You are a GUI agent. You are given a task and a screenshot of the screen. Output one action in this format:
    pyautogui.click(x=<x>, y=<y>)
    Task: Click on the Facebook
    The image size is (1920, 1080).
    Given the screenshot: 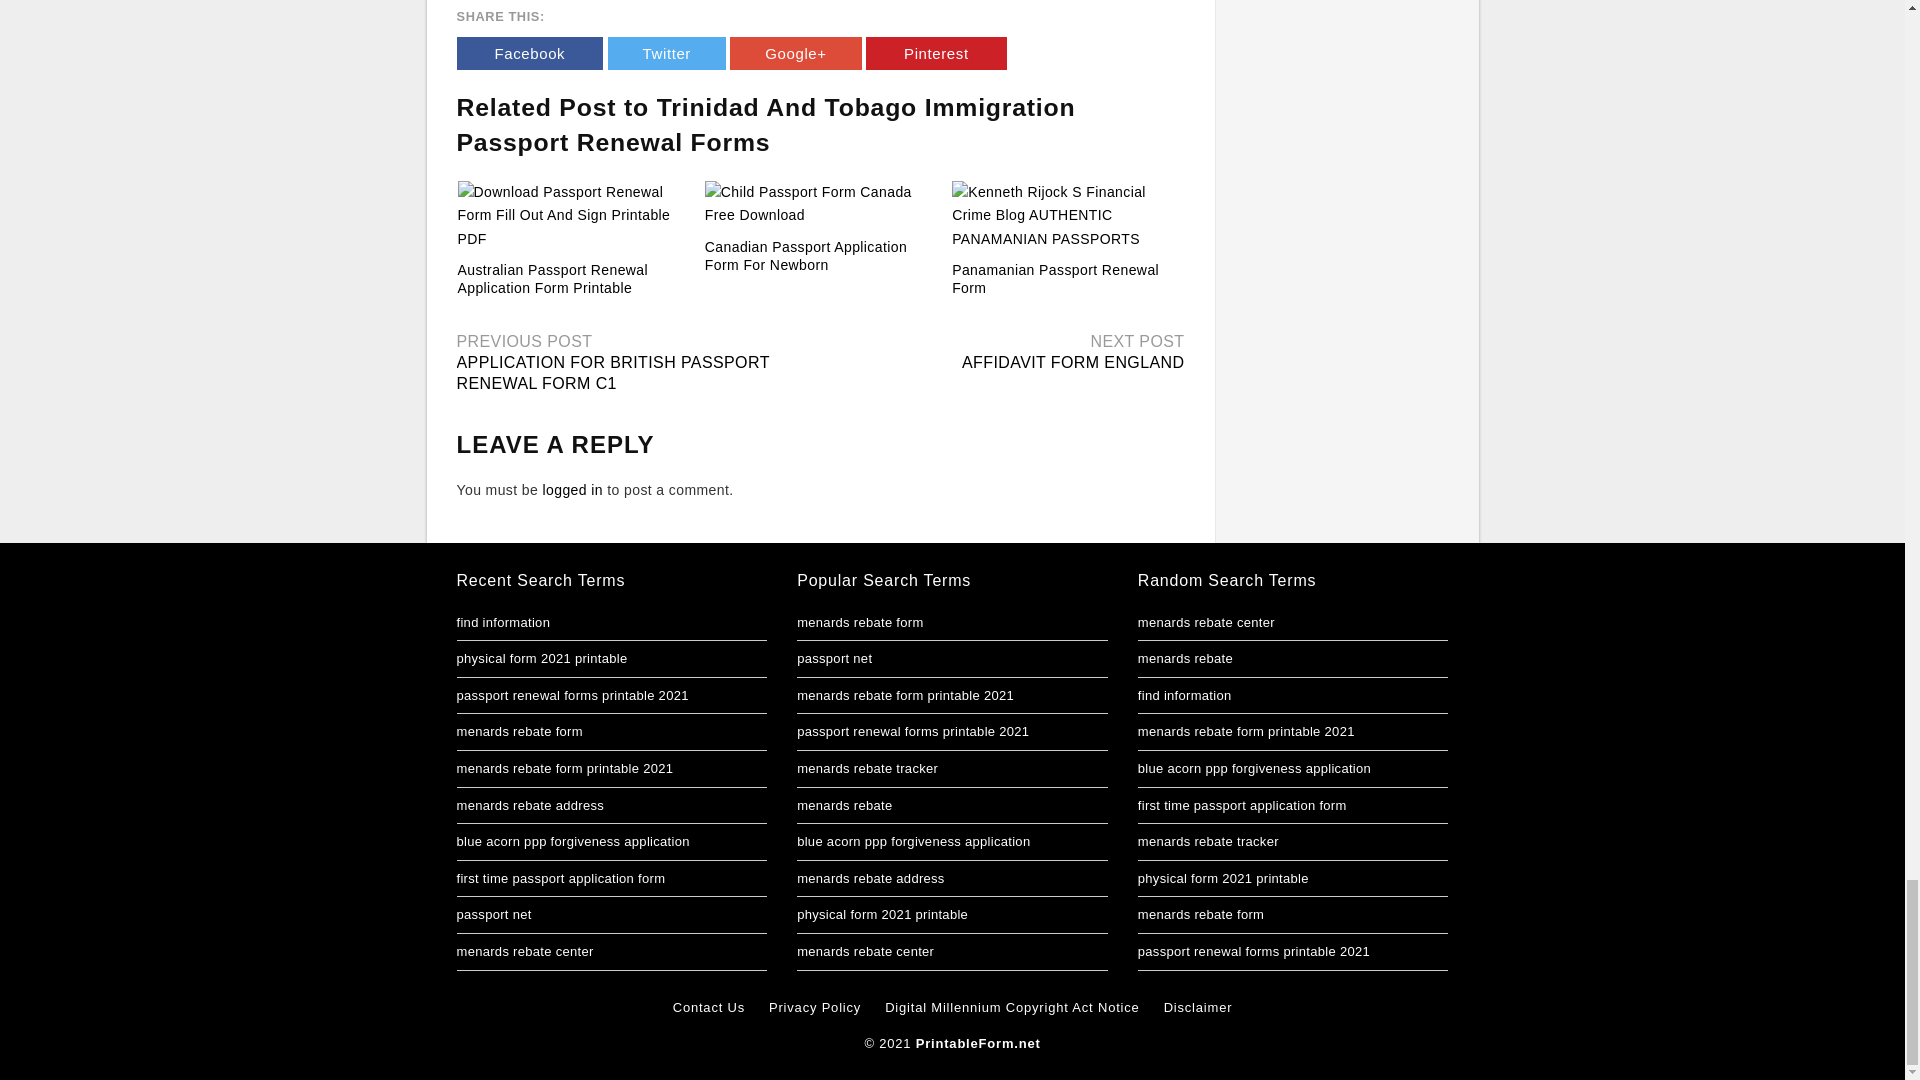 What is the action you would take?
    pyautogui.click(x=529, y=53)
    